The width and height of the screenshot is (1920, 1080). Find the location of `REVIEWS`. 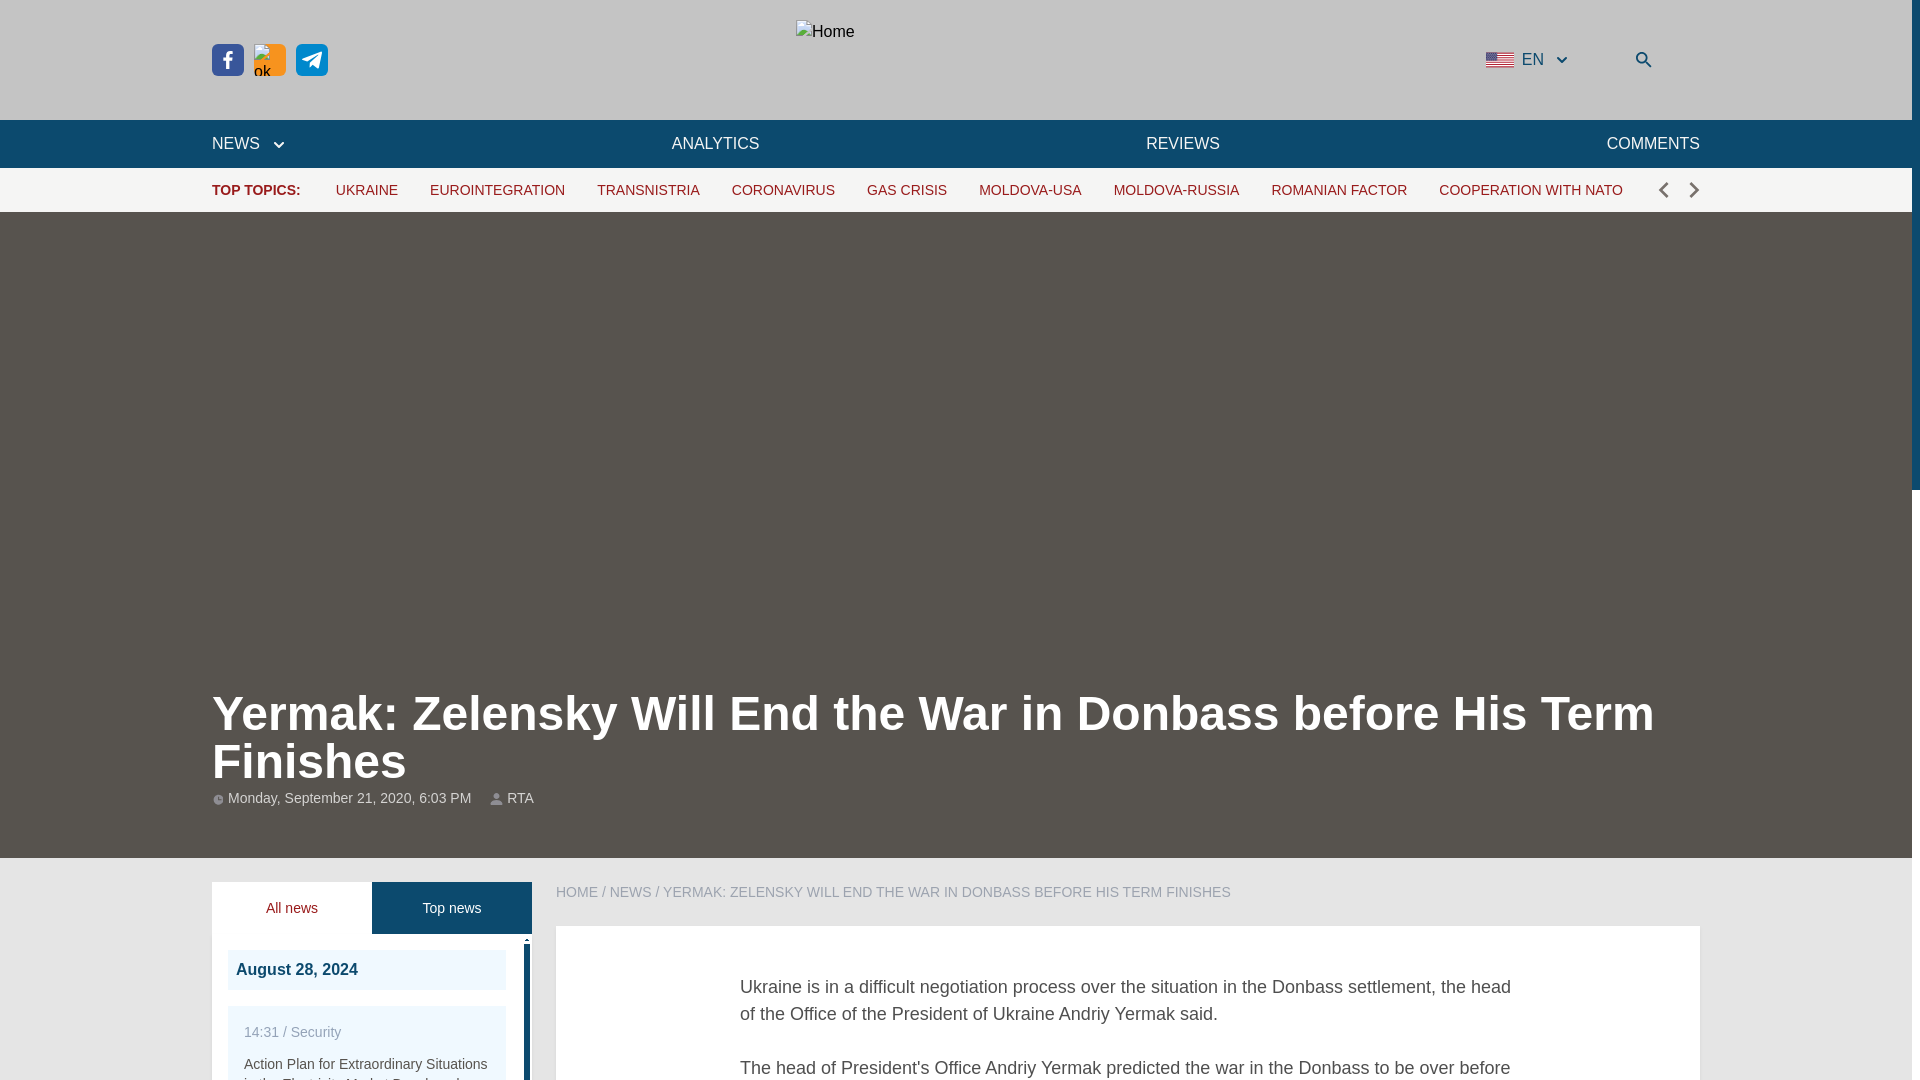

REVIEWS is located at coordinates (1182, 143).